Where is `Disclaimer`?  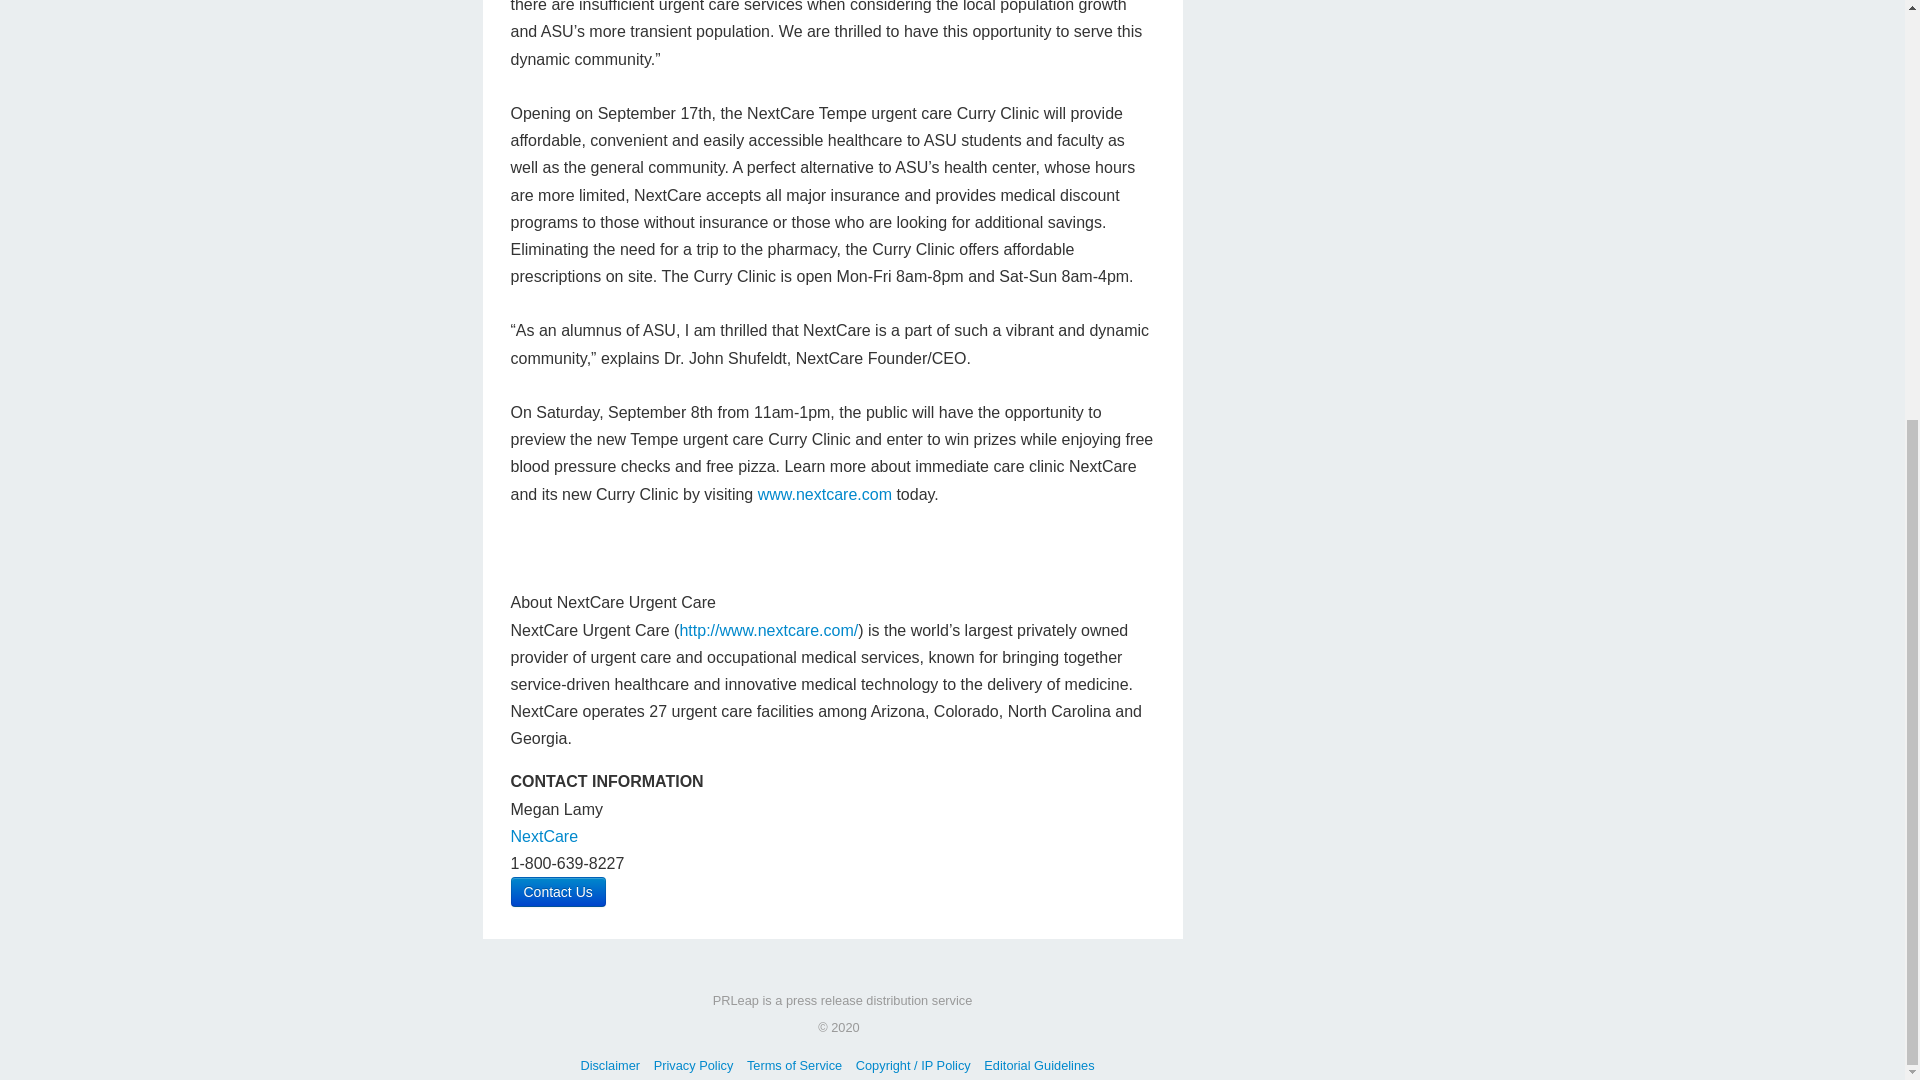
Disclaimer is located at coordinates (609, 1066).